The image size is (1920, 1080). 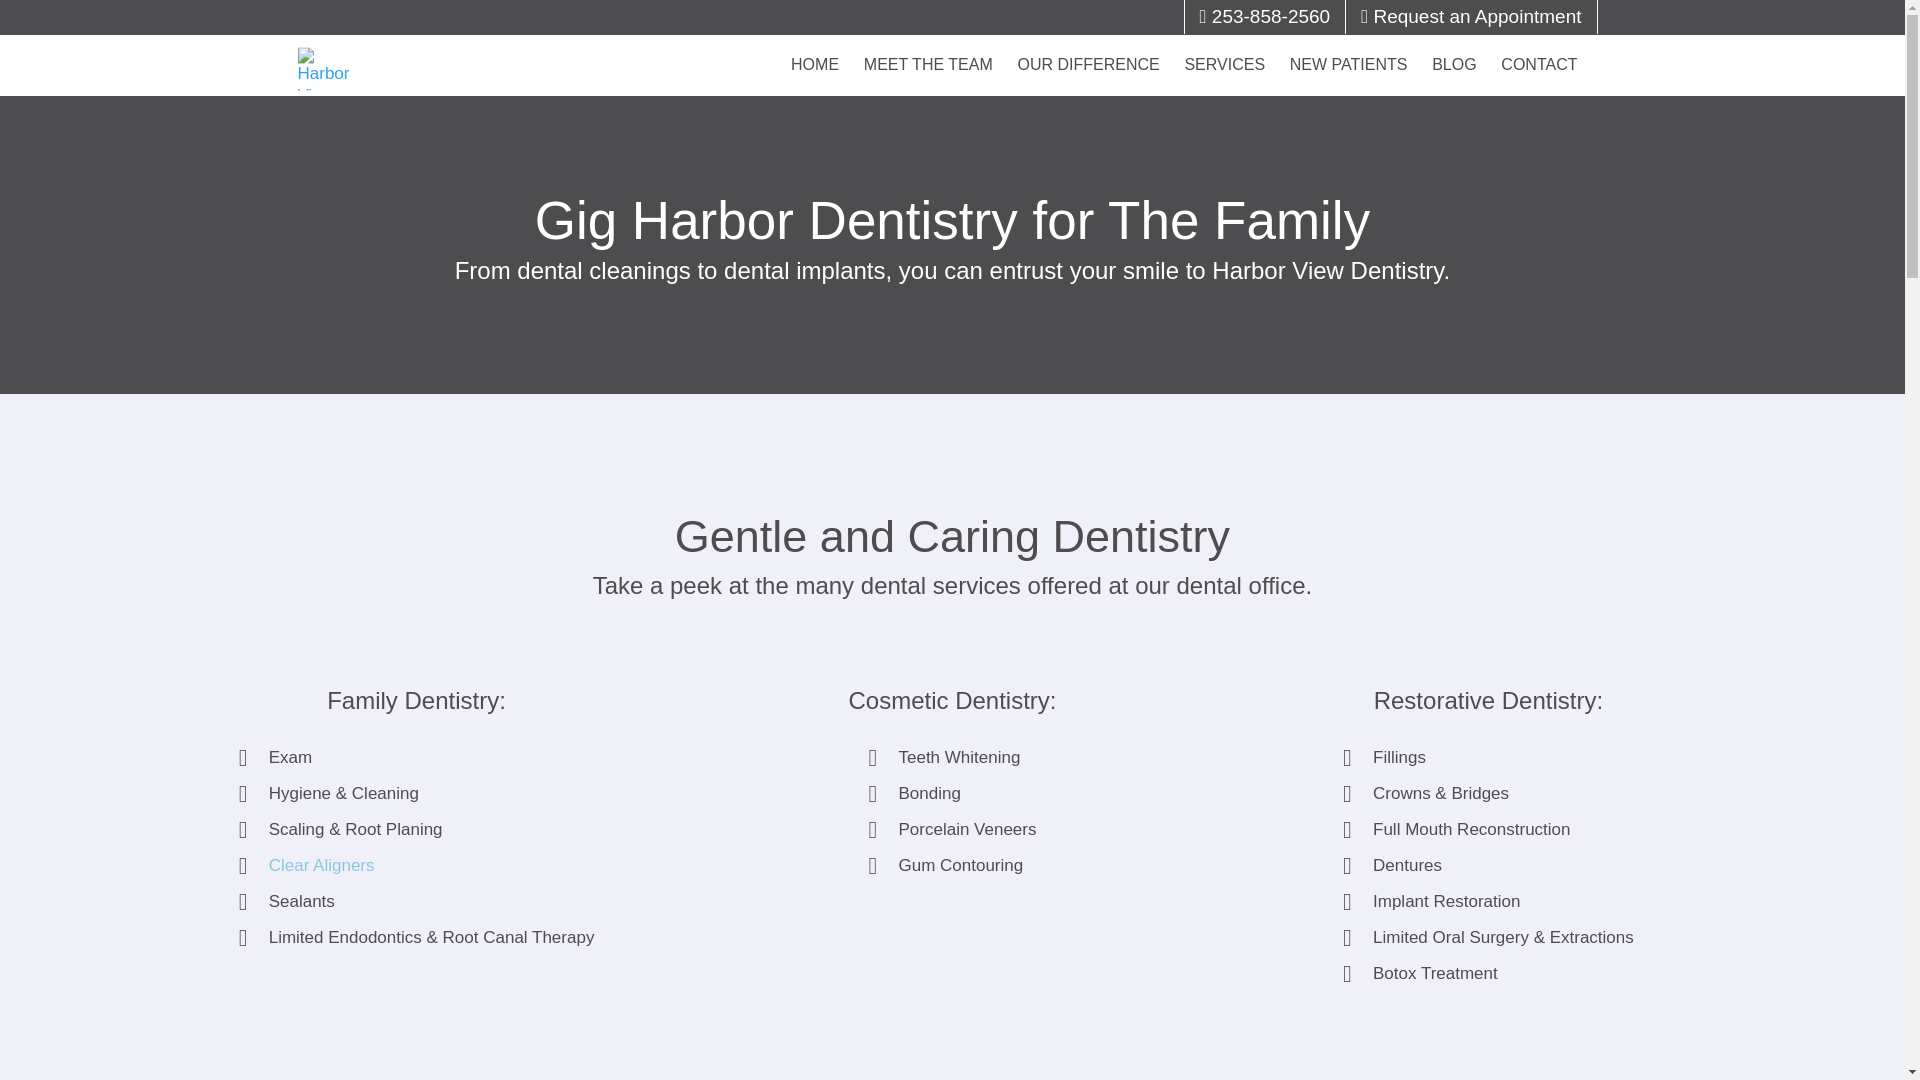 What do you see at coordinates (1539, 36) in the screenshot?
I see `CONTACT` at bounding box center [1539, 36].